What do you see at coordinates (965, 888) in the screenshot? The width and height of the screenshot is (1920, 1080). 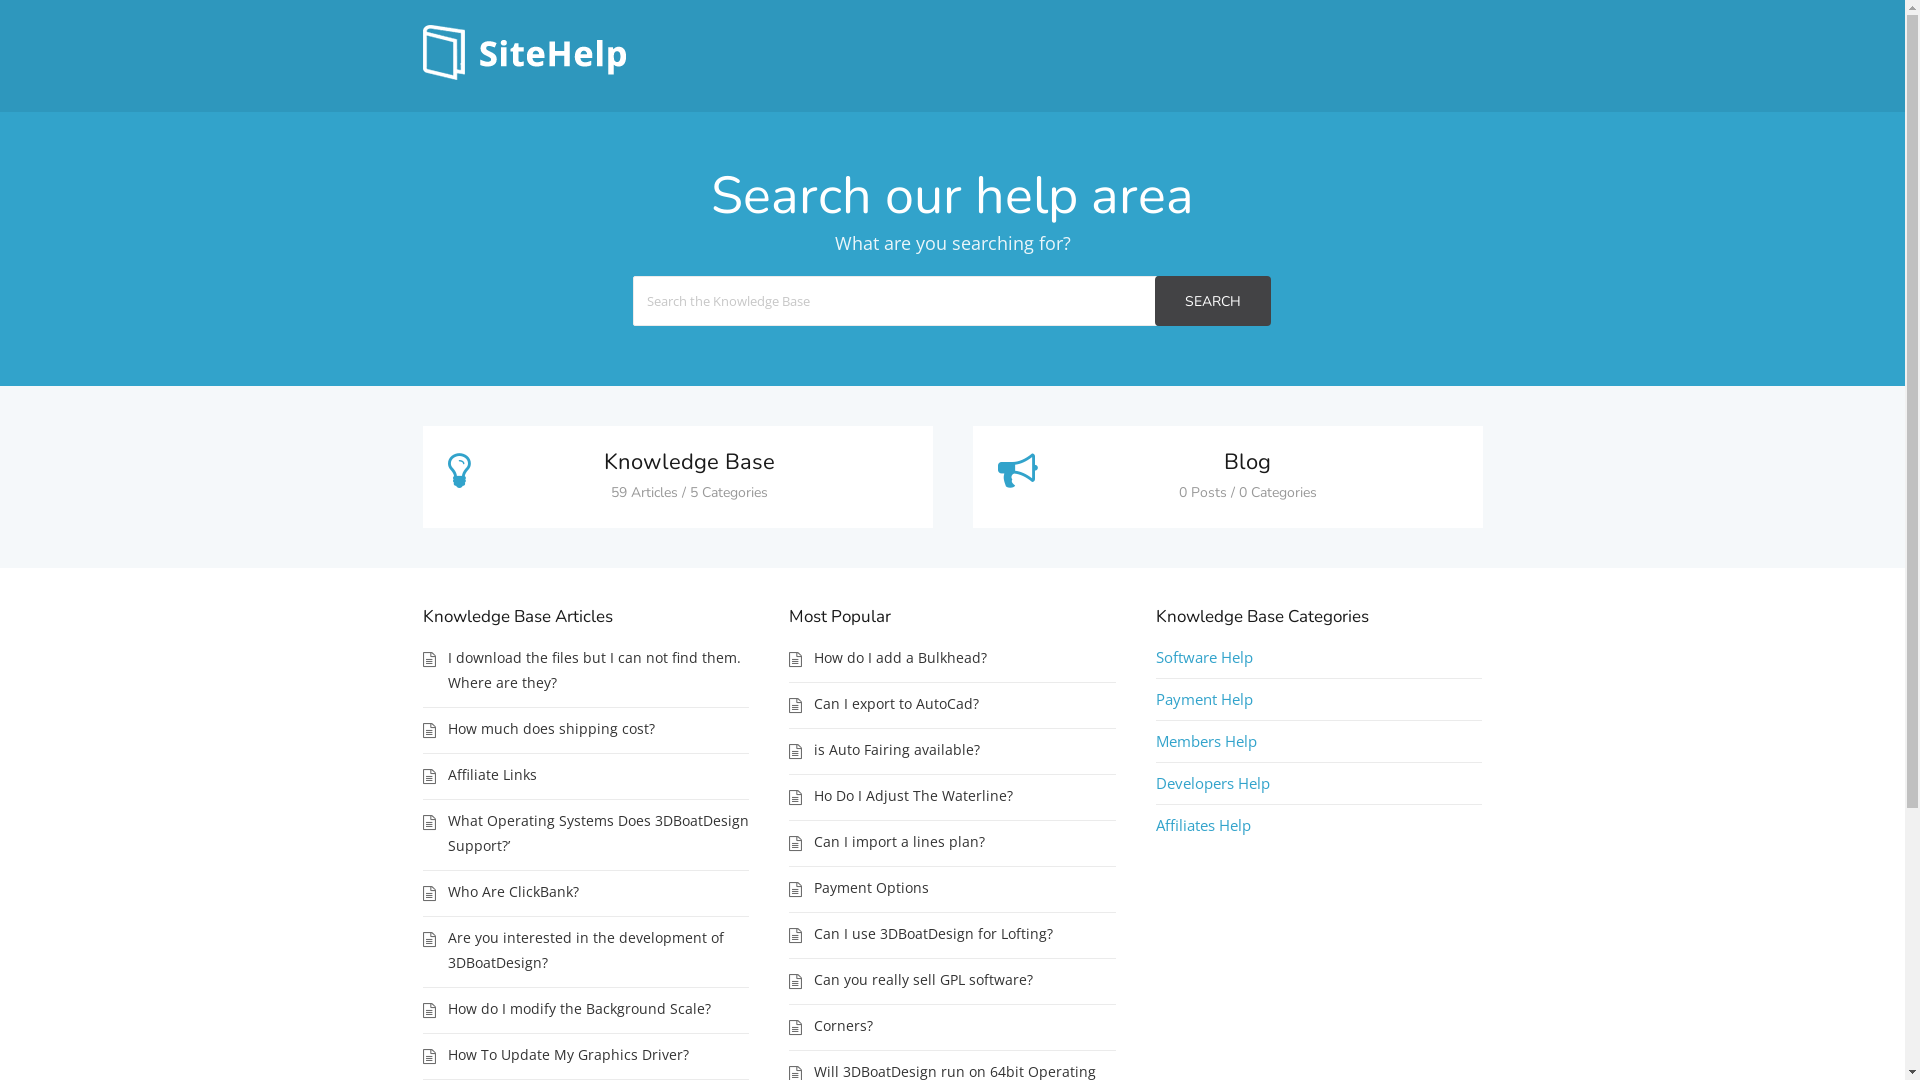 I see `Payment Options` at bounding box center [965, 888].